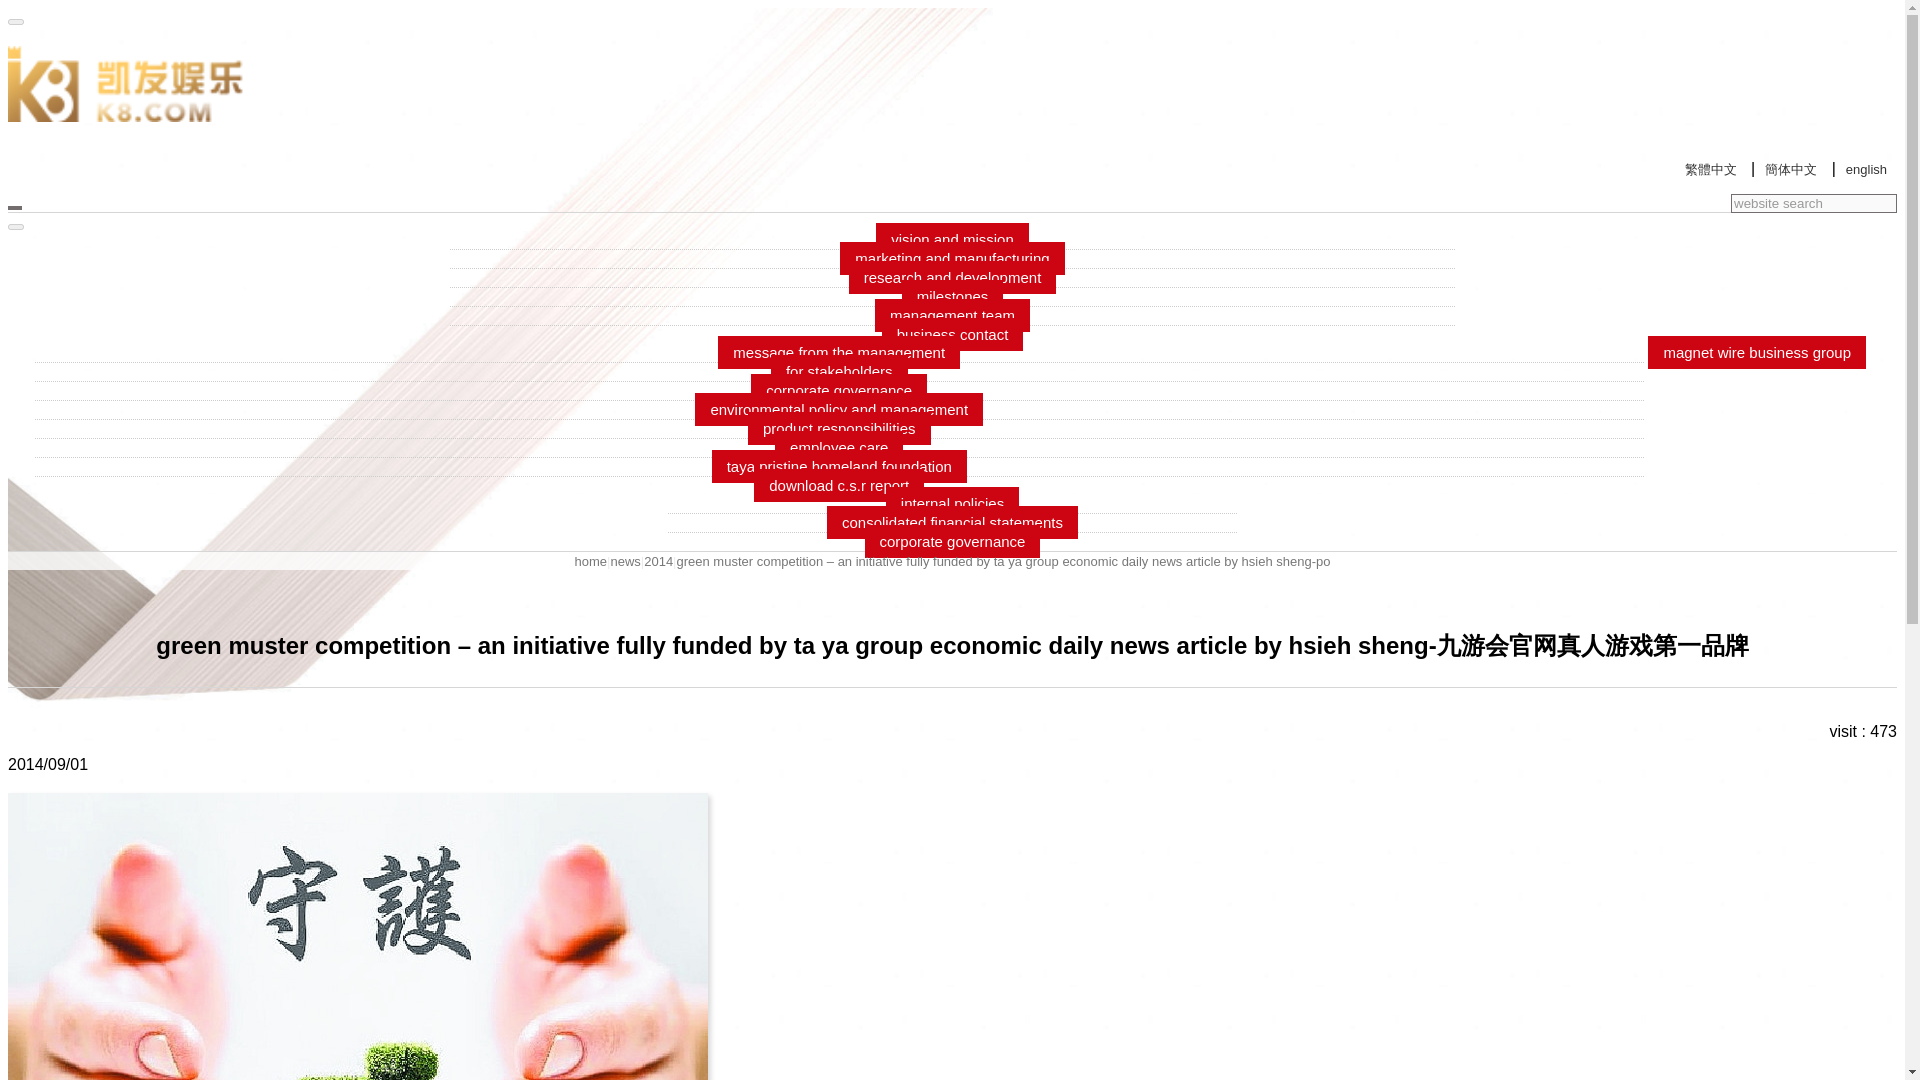  What do you see at coordinates (952, 503) in the screenshot?
I see `internal policies` at bounding box center [952, 503].